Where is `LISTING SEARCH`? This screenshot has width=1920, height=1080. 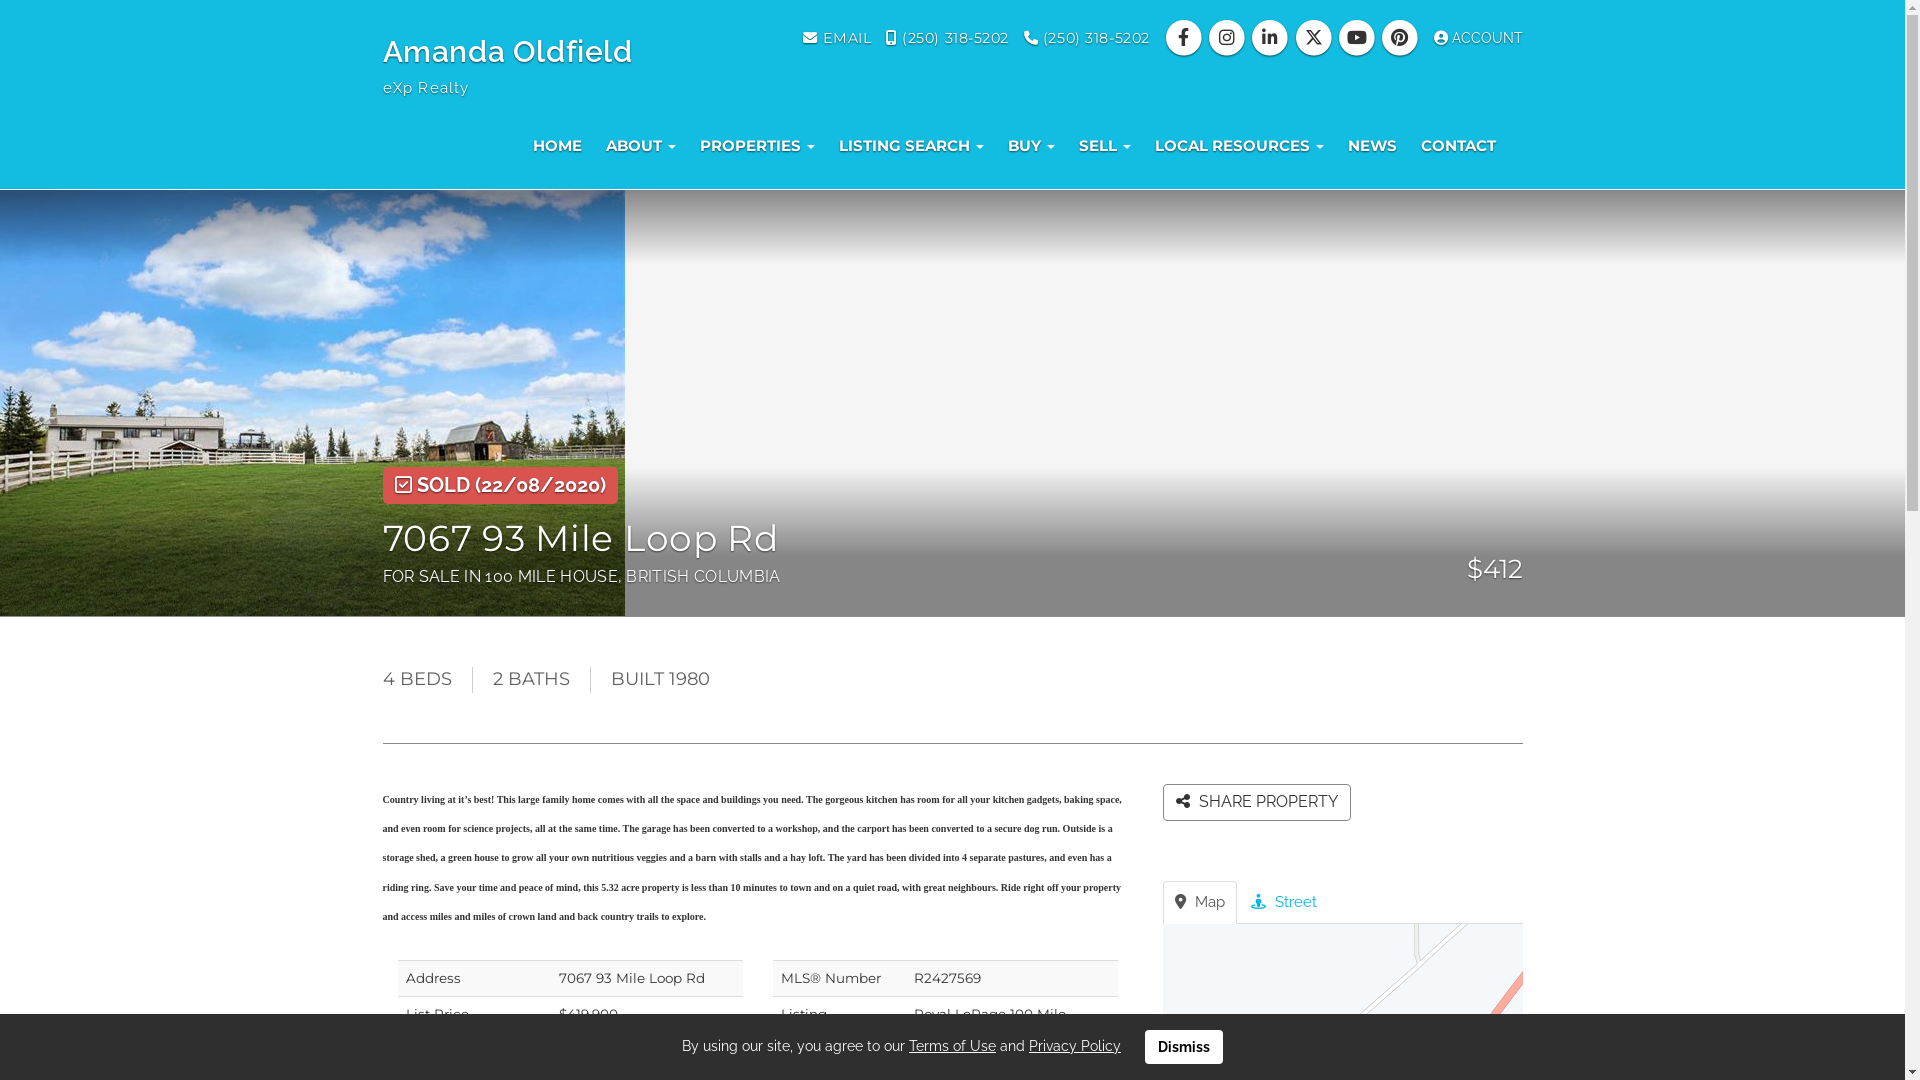 LISTING SEARCH is located at coordinates (910, 146).